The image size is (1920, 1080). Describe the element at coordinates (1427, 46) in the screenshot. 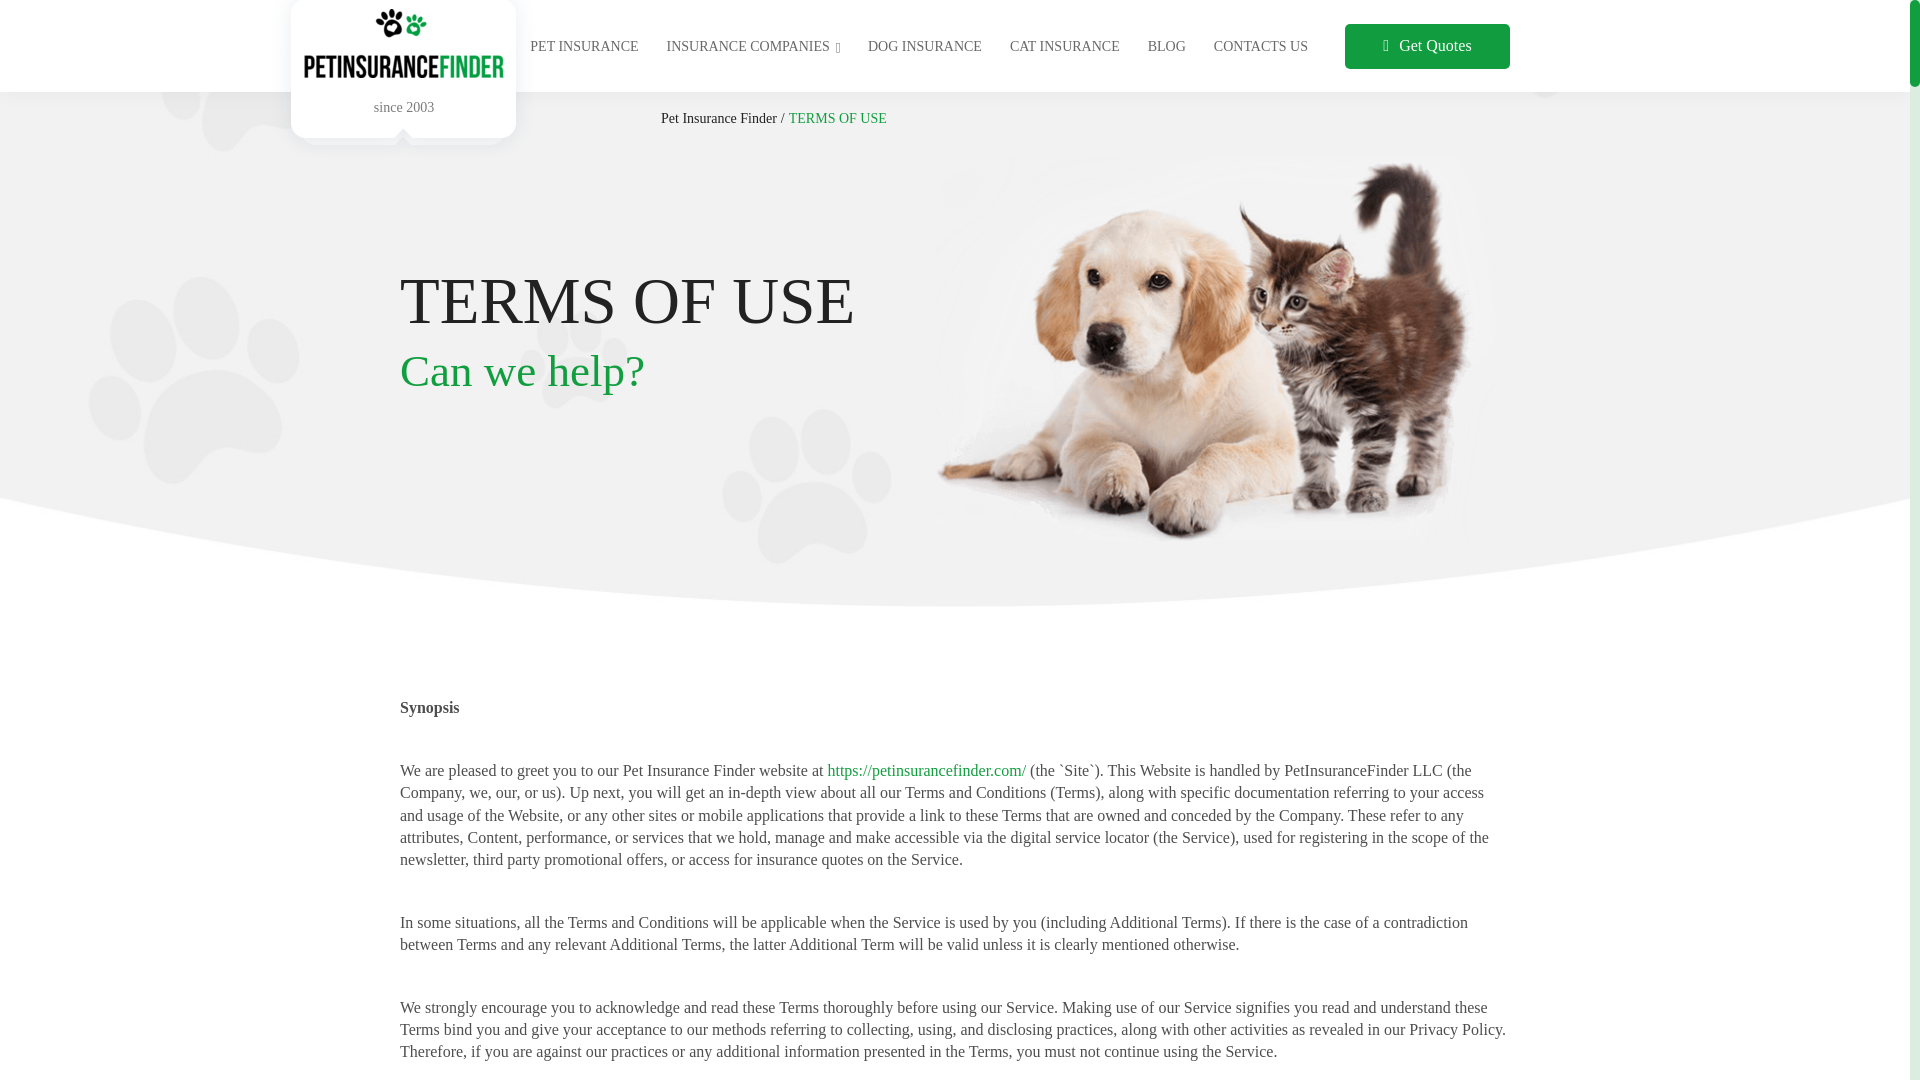

I see `Get Quotes` at that location.